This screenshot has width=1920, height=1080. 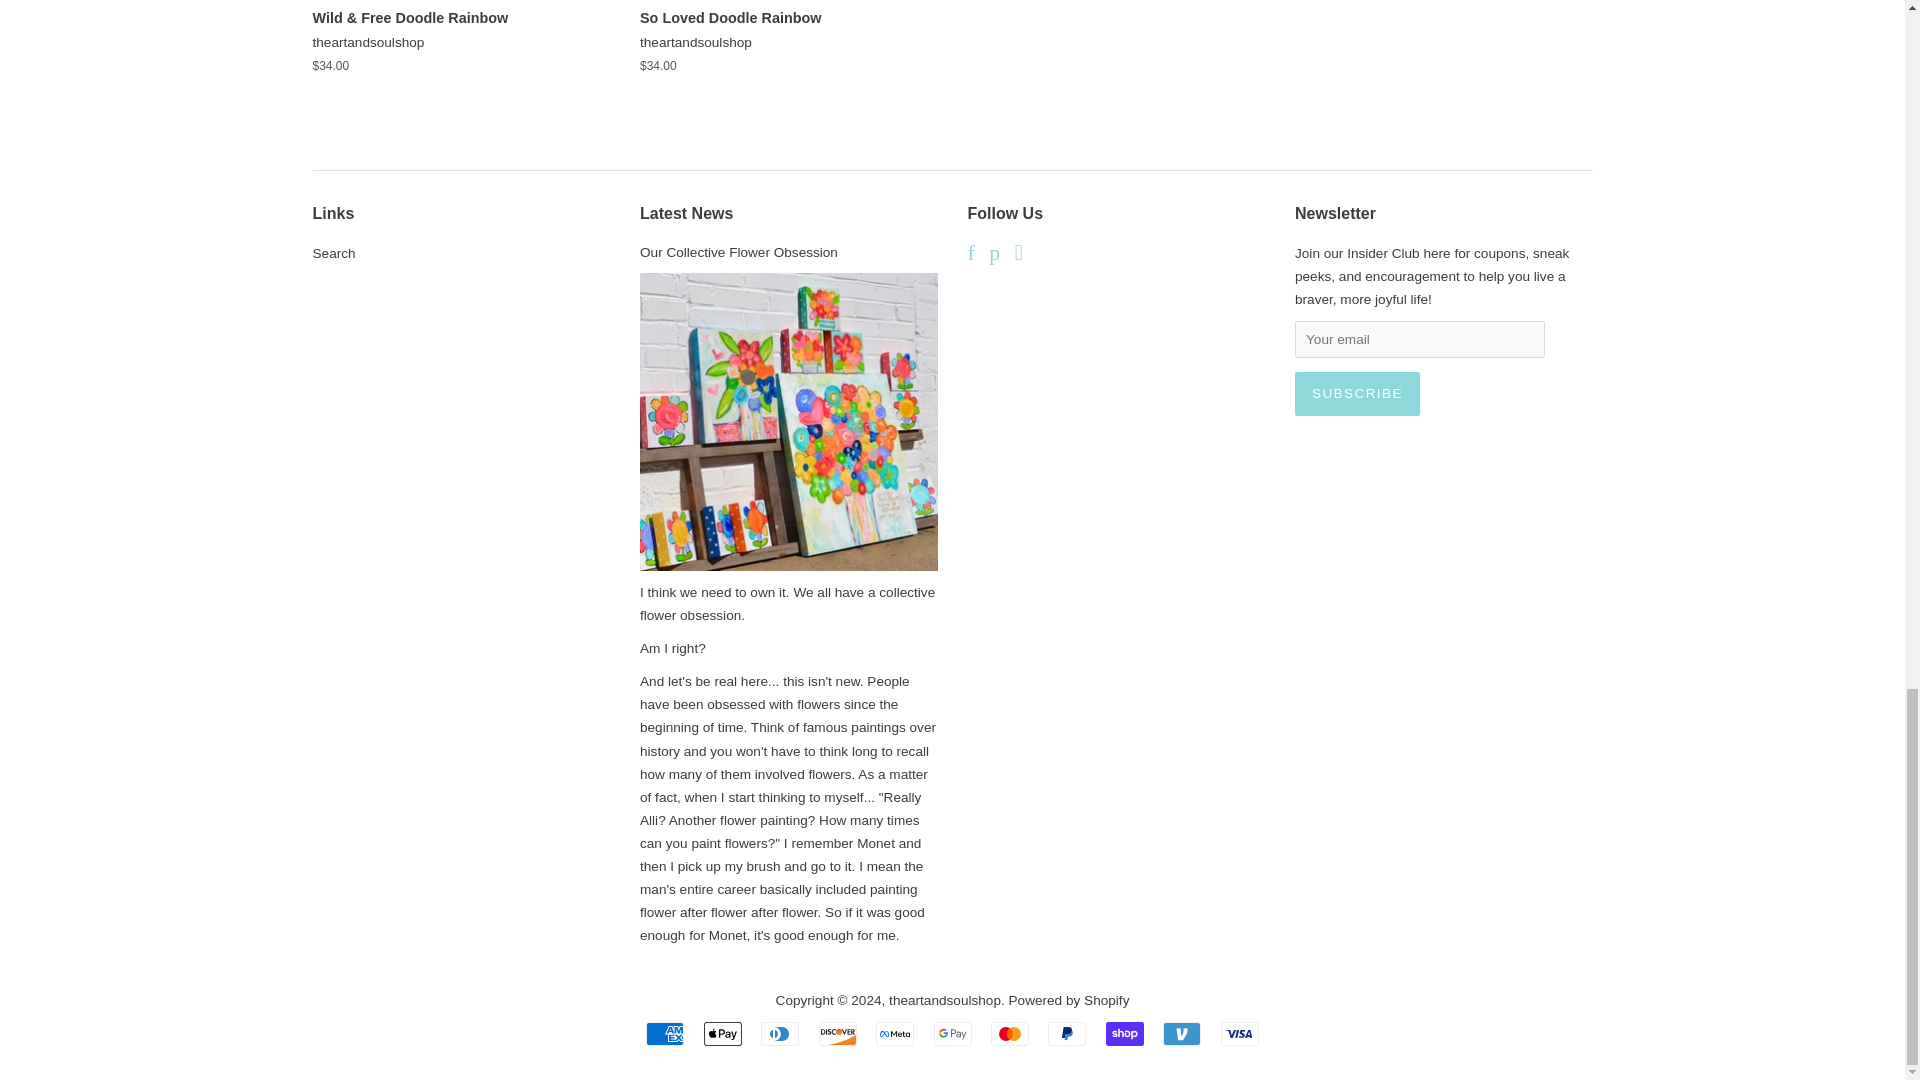 What do you see at coordinates (894, 1034) in the screenshot?
I see `Meta Pay` at bounding box center [894, 1034].